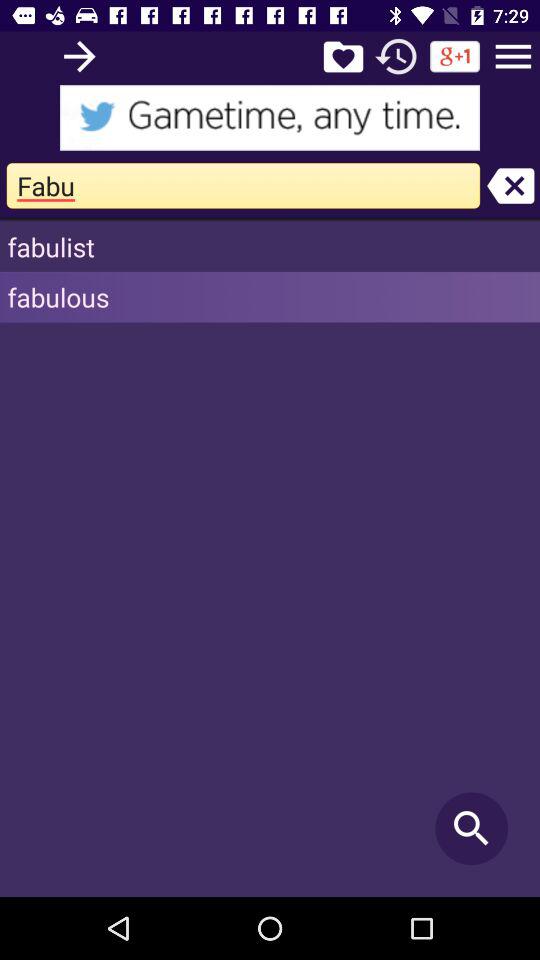 This screenshot has height=960, width=540. What do you see at coordinates (80, 56) in the screenshot?
I see `enter search query` at bounding box center [80, 56].